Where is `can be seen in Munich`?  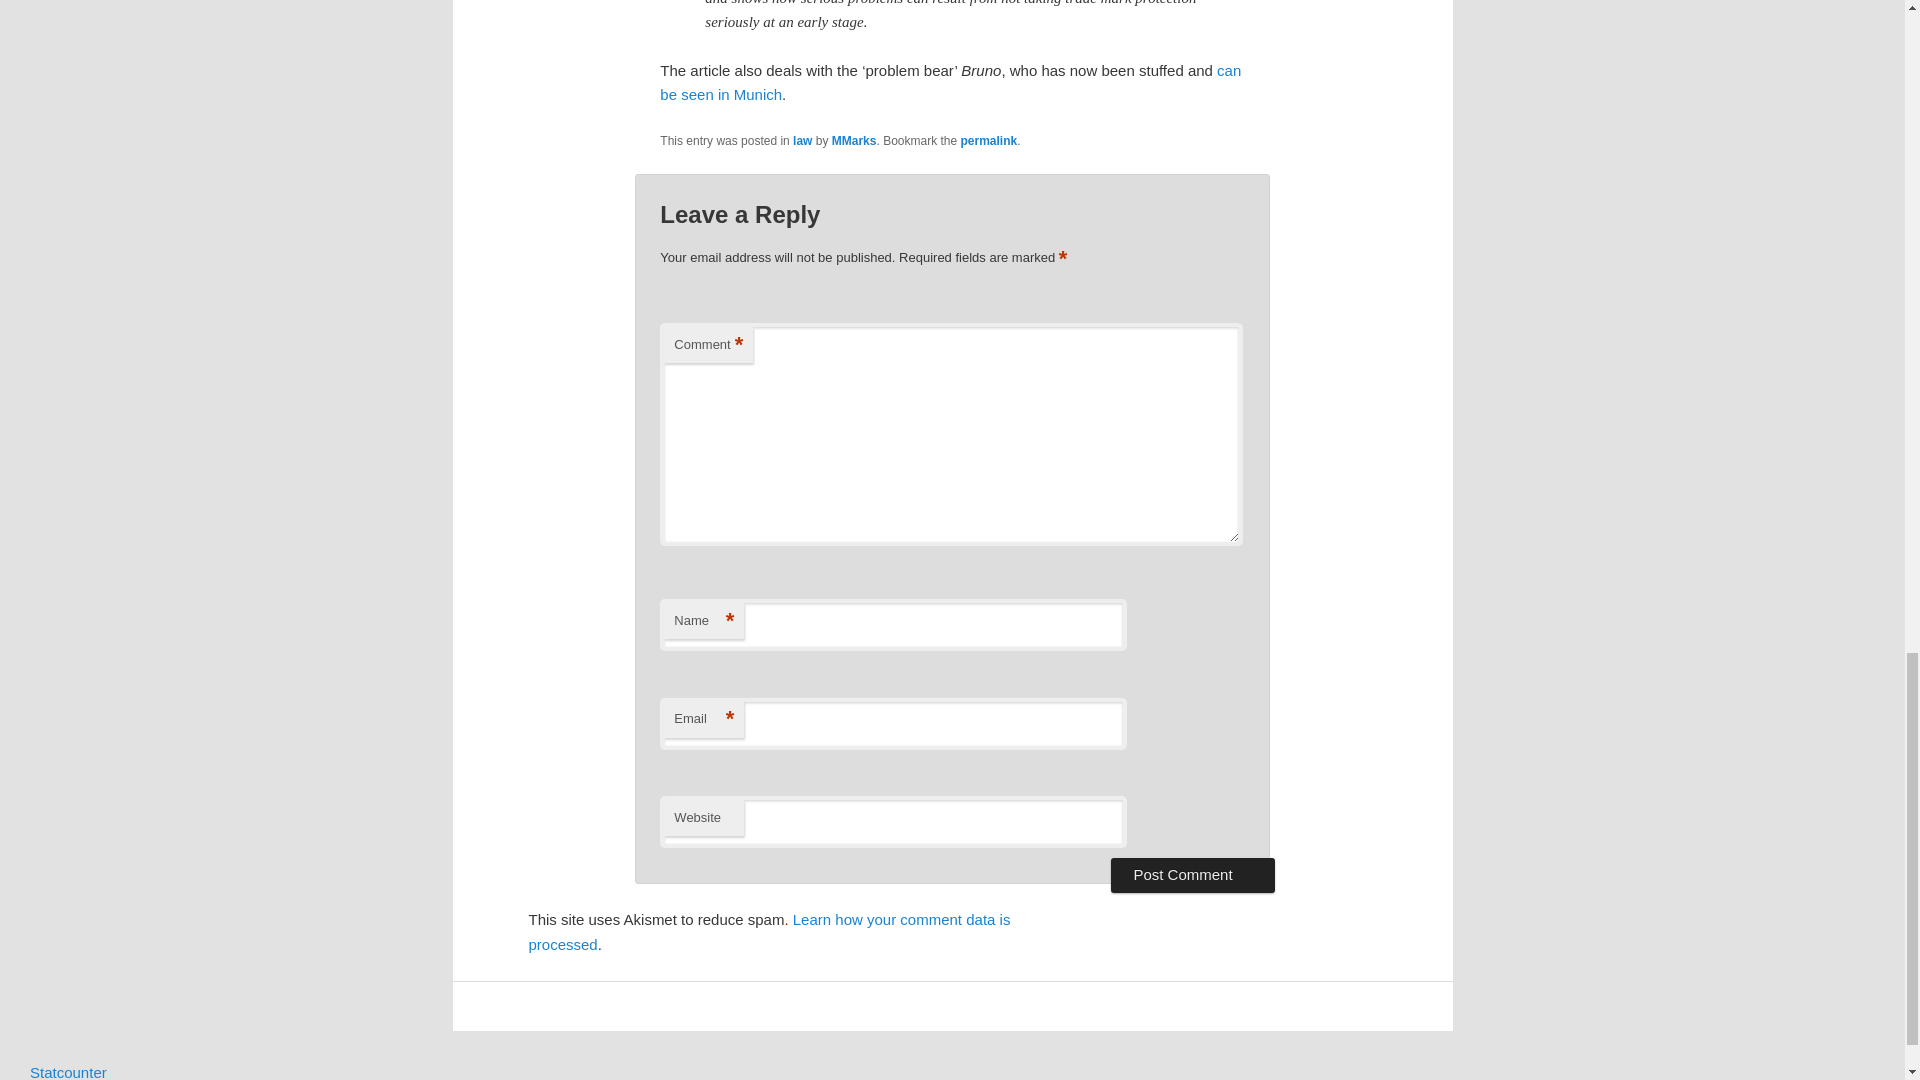 can be seen in Munich is located at coordinates (950, 82).